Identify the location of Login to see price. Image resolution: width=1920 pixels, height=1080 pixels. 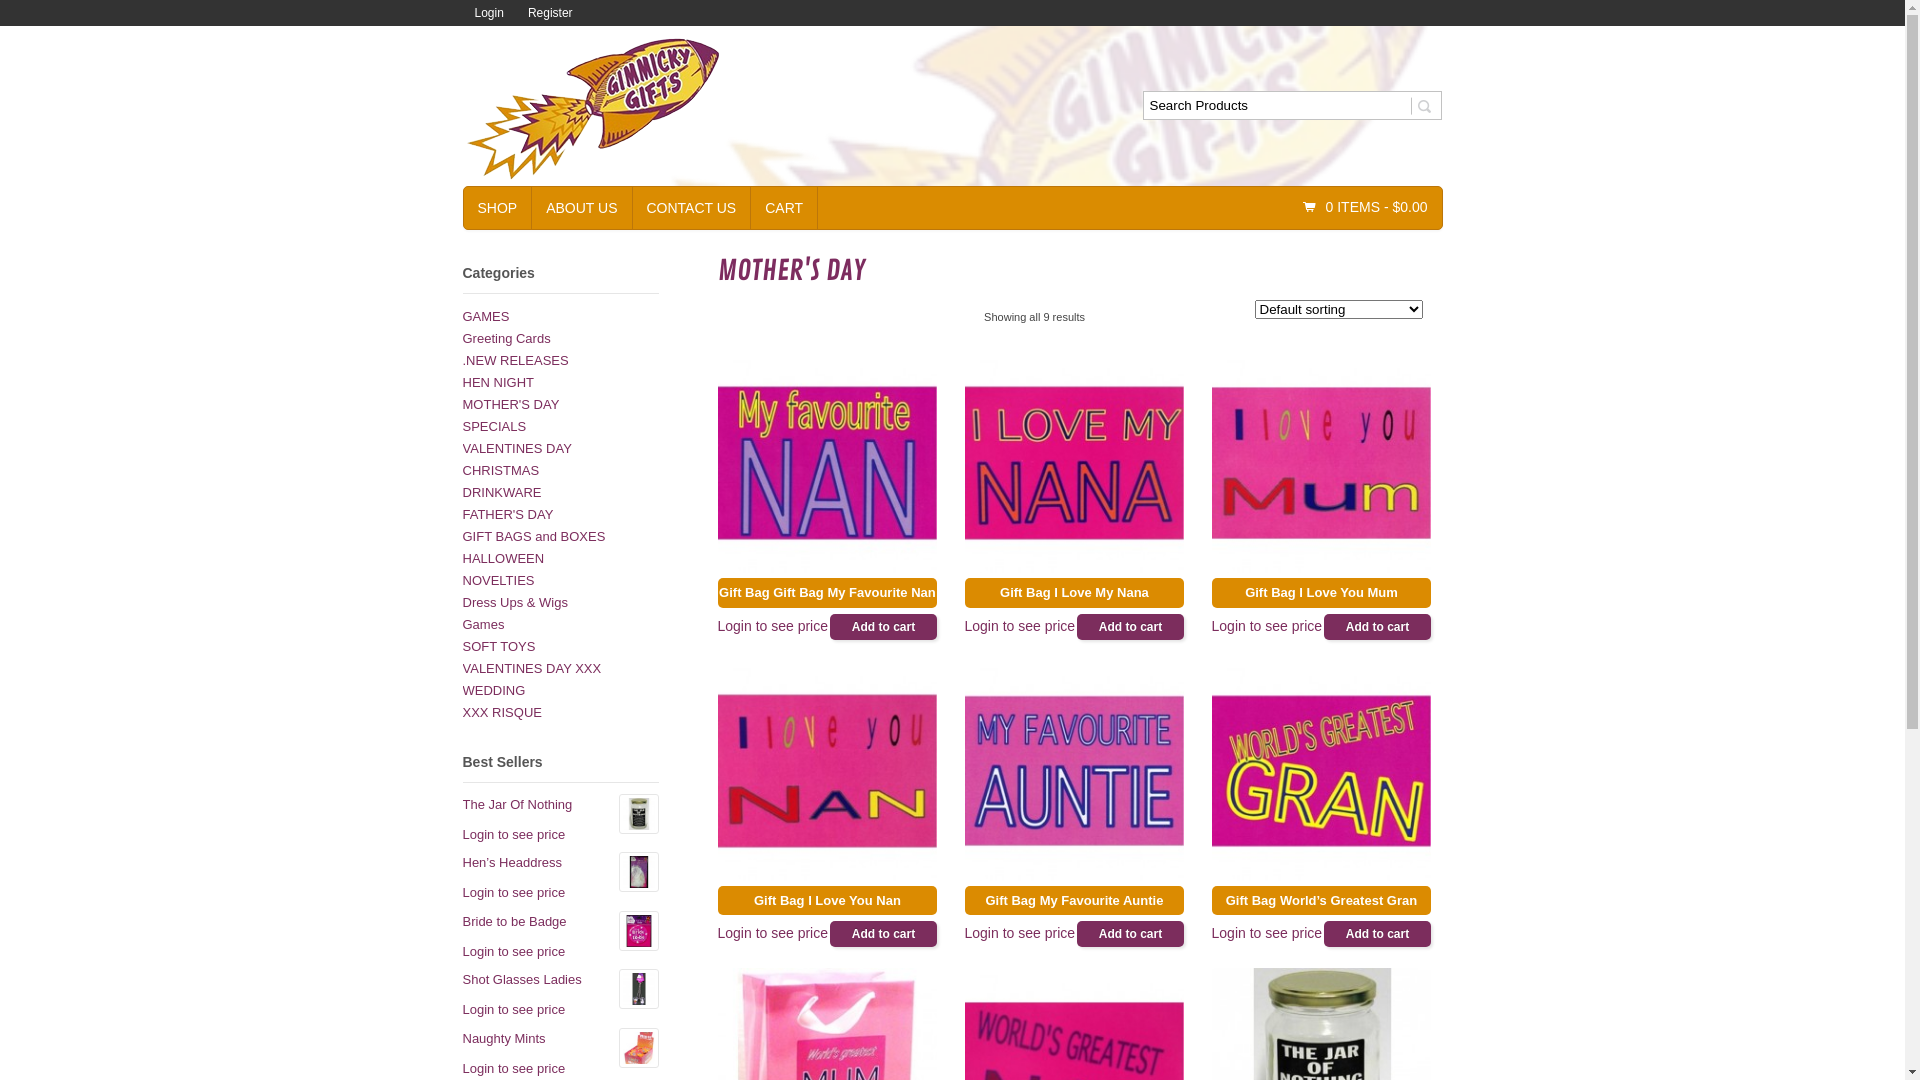
(514, 1010).